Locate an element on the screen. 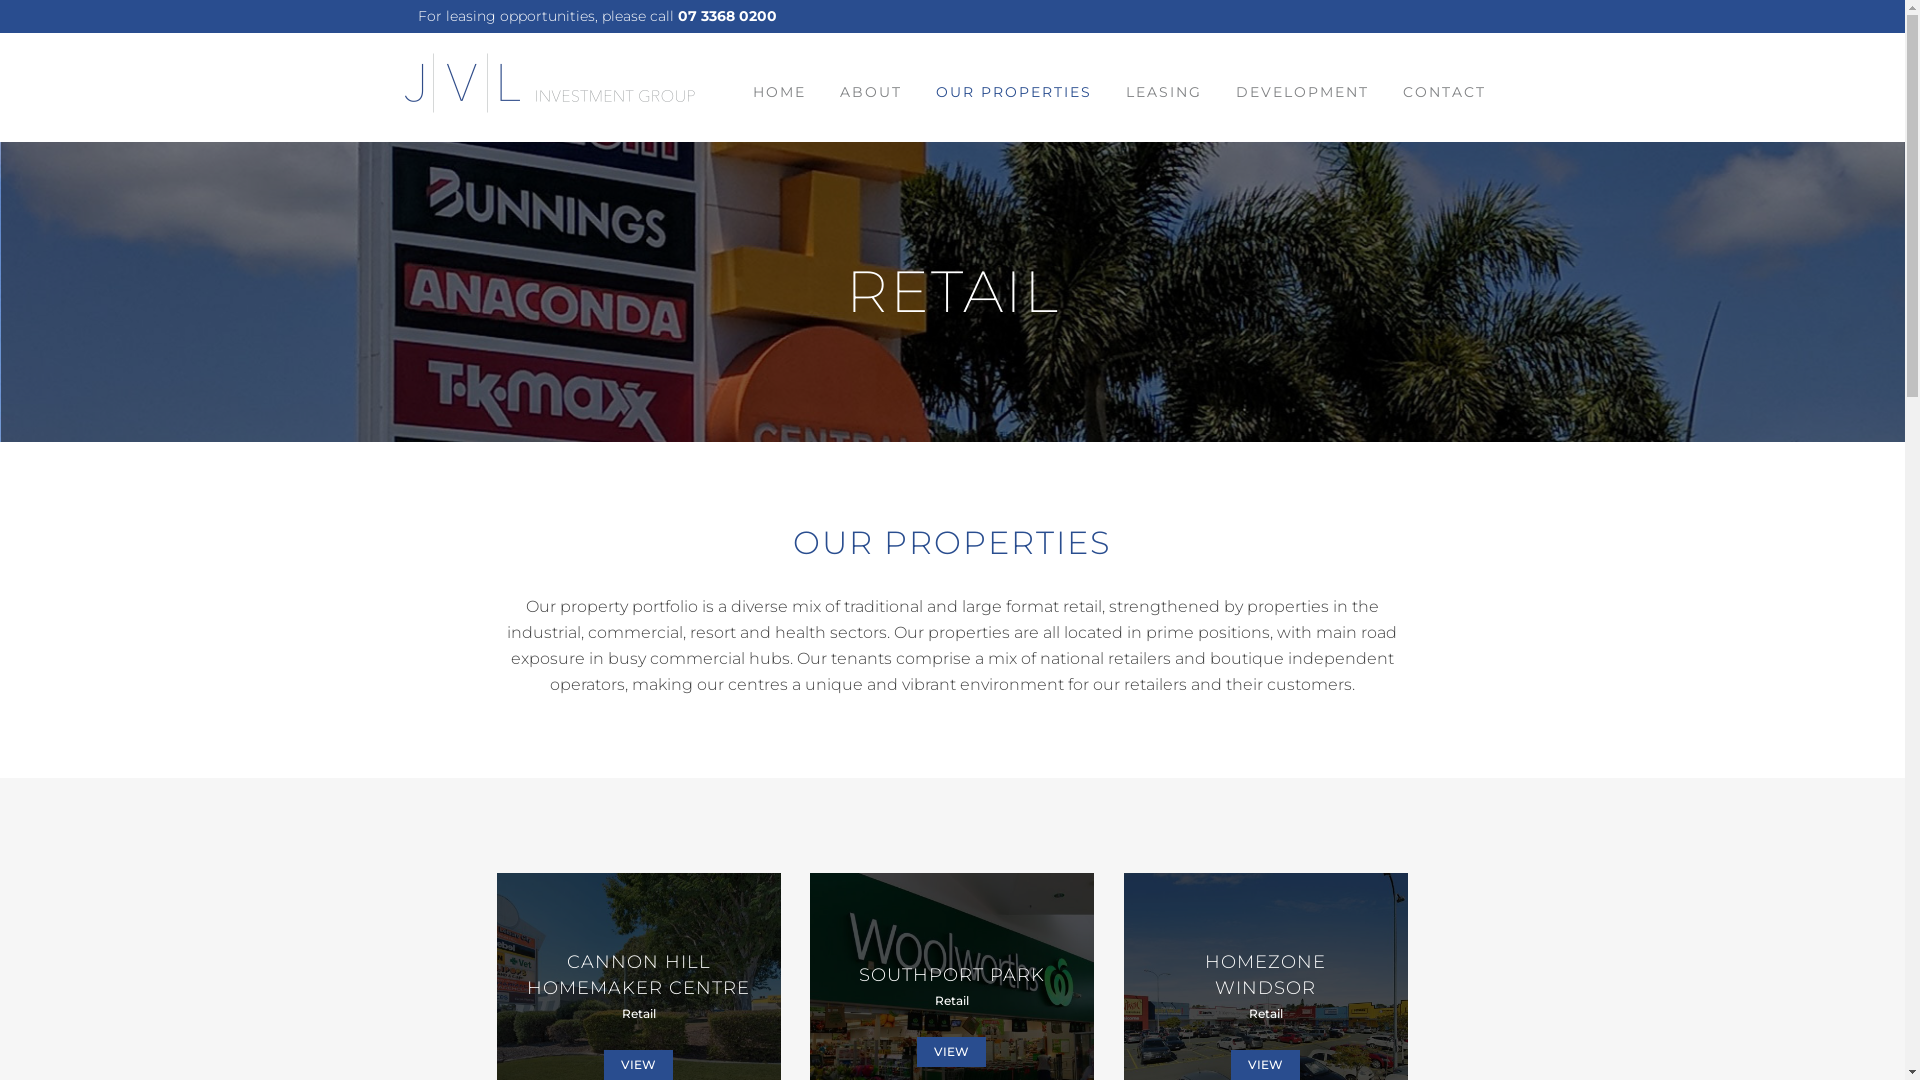 This screenshot has height=1080, width=1920. ABOUT is located at coordinates (870, 92).